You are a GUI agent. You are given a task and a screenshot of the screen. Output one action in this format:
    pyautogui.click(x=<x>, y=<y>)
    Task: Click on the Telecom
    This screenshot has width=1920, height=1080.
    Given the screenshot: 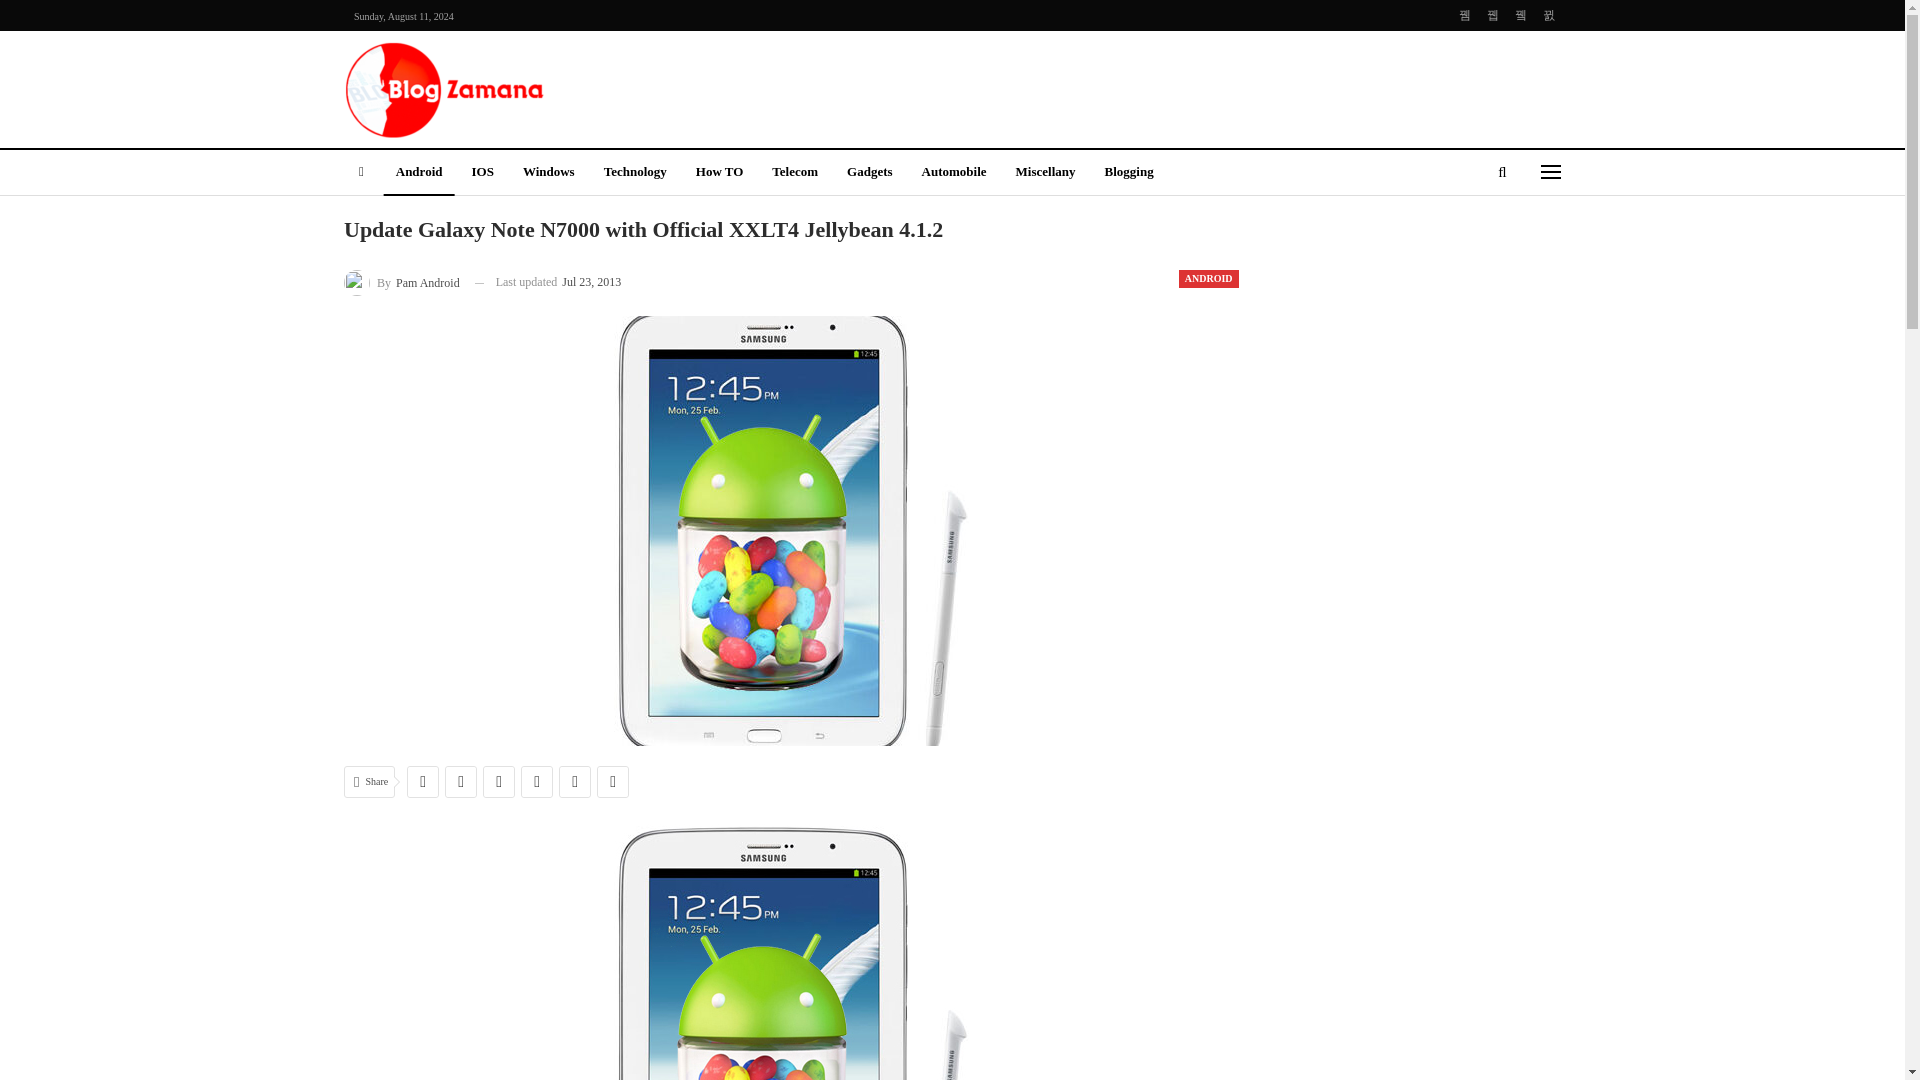 What is the action you would take?
    pyautogui.click(x=794, y=173)
    